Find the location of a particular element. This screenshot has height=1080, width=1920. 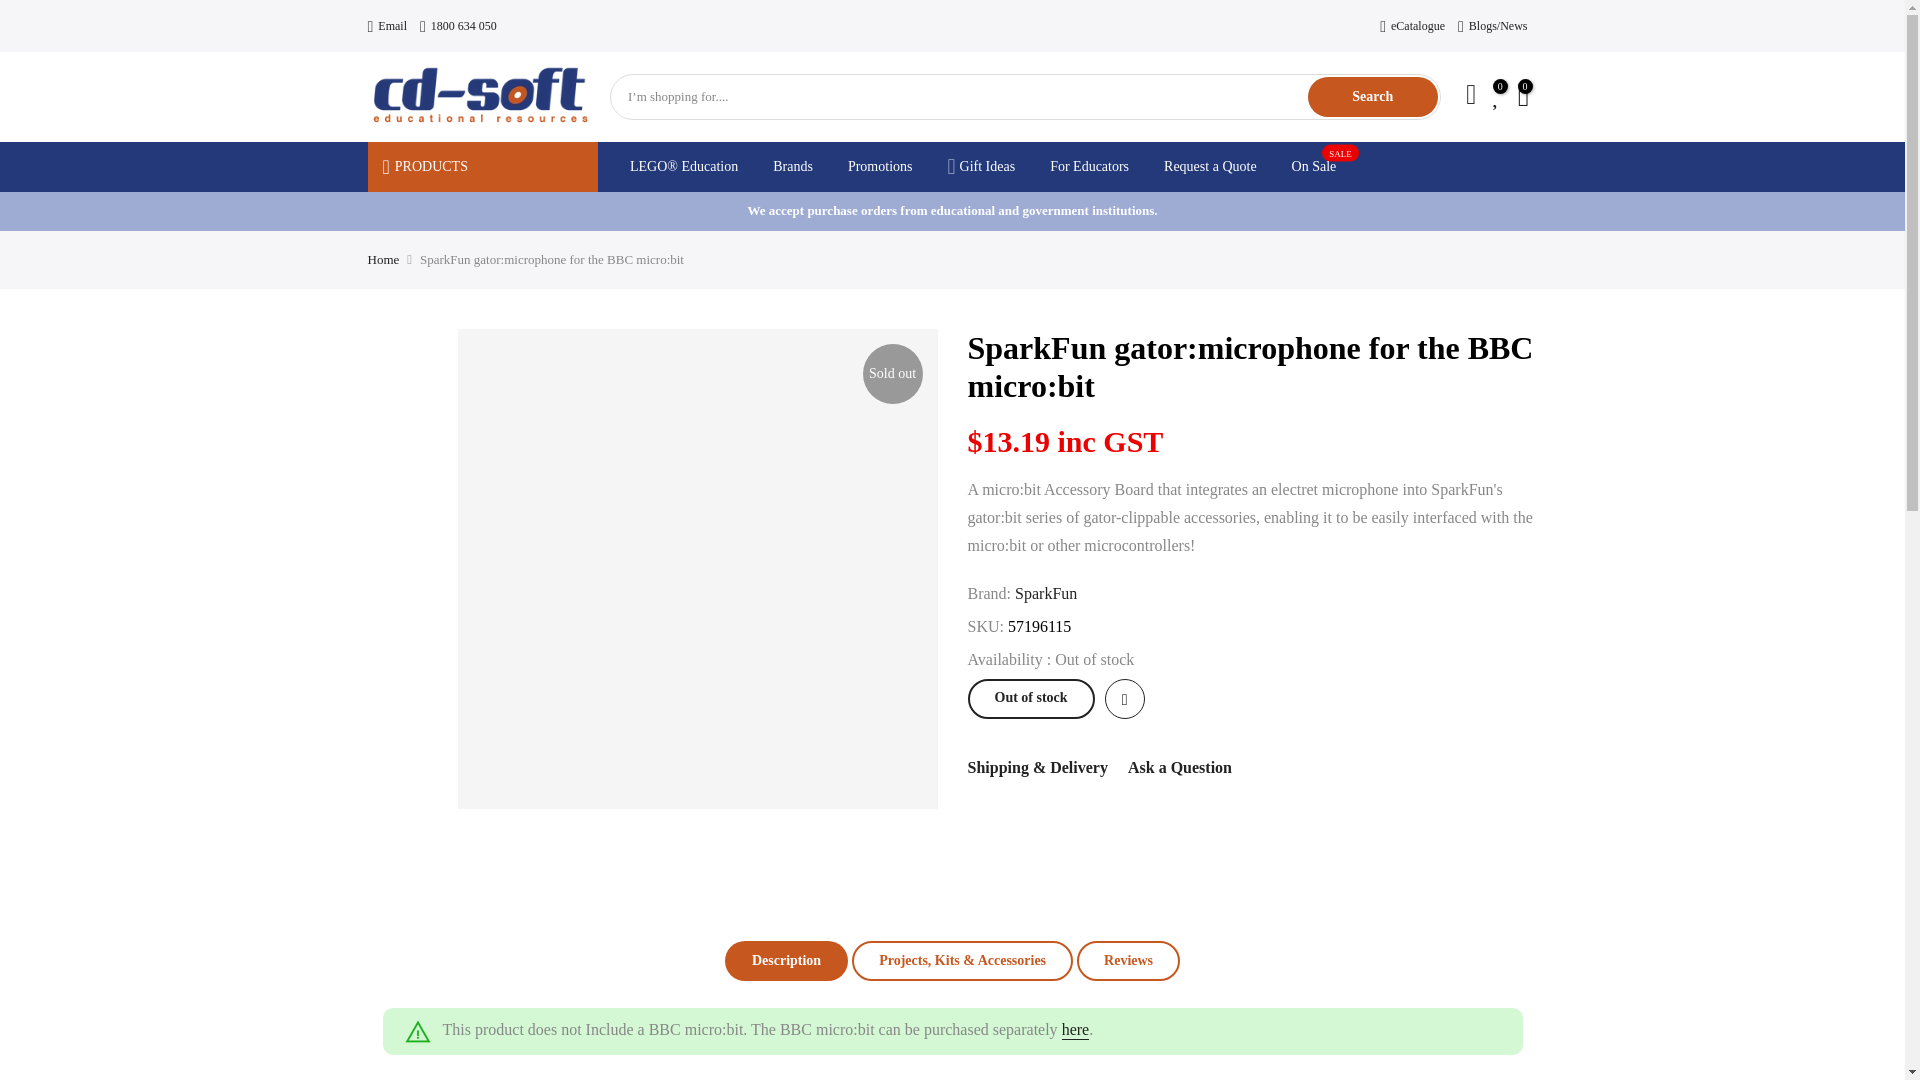

Out of stock is located at coordinates (1128, 960).